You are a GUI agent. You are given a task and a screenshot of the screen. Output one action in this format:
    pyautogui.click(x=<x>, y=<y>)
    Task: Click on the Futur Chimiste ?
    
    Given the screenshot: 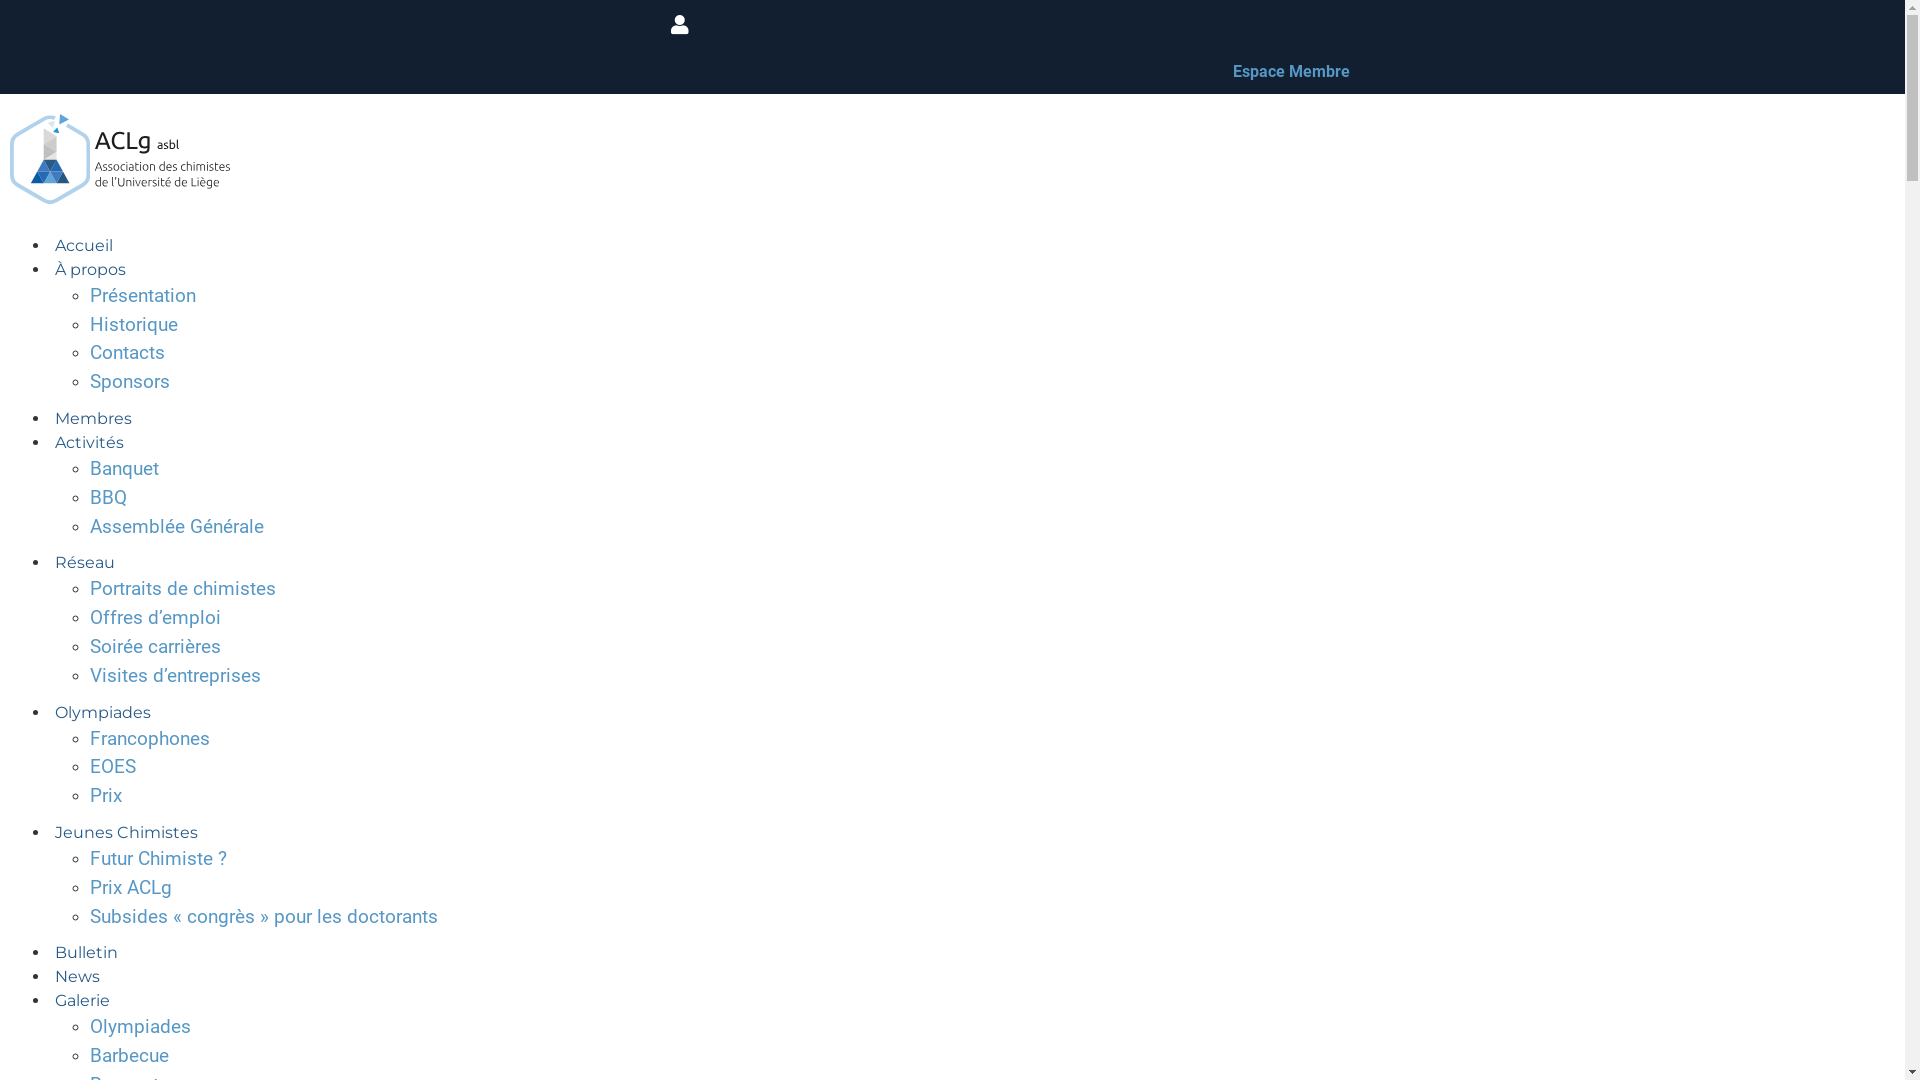 What is the action you would take?
    pyautogui.click(x=158, y=858)
    